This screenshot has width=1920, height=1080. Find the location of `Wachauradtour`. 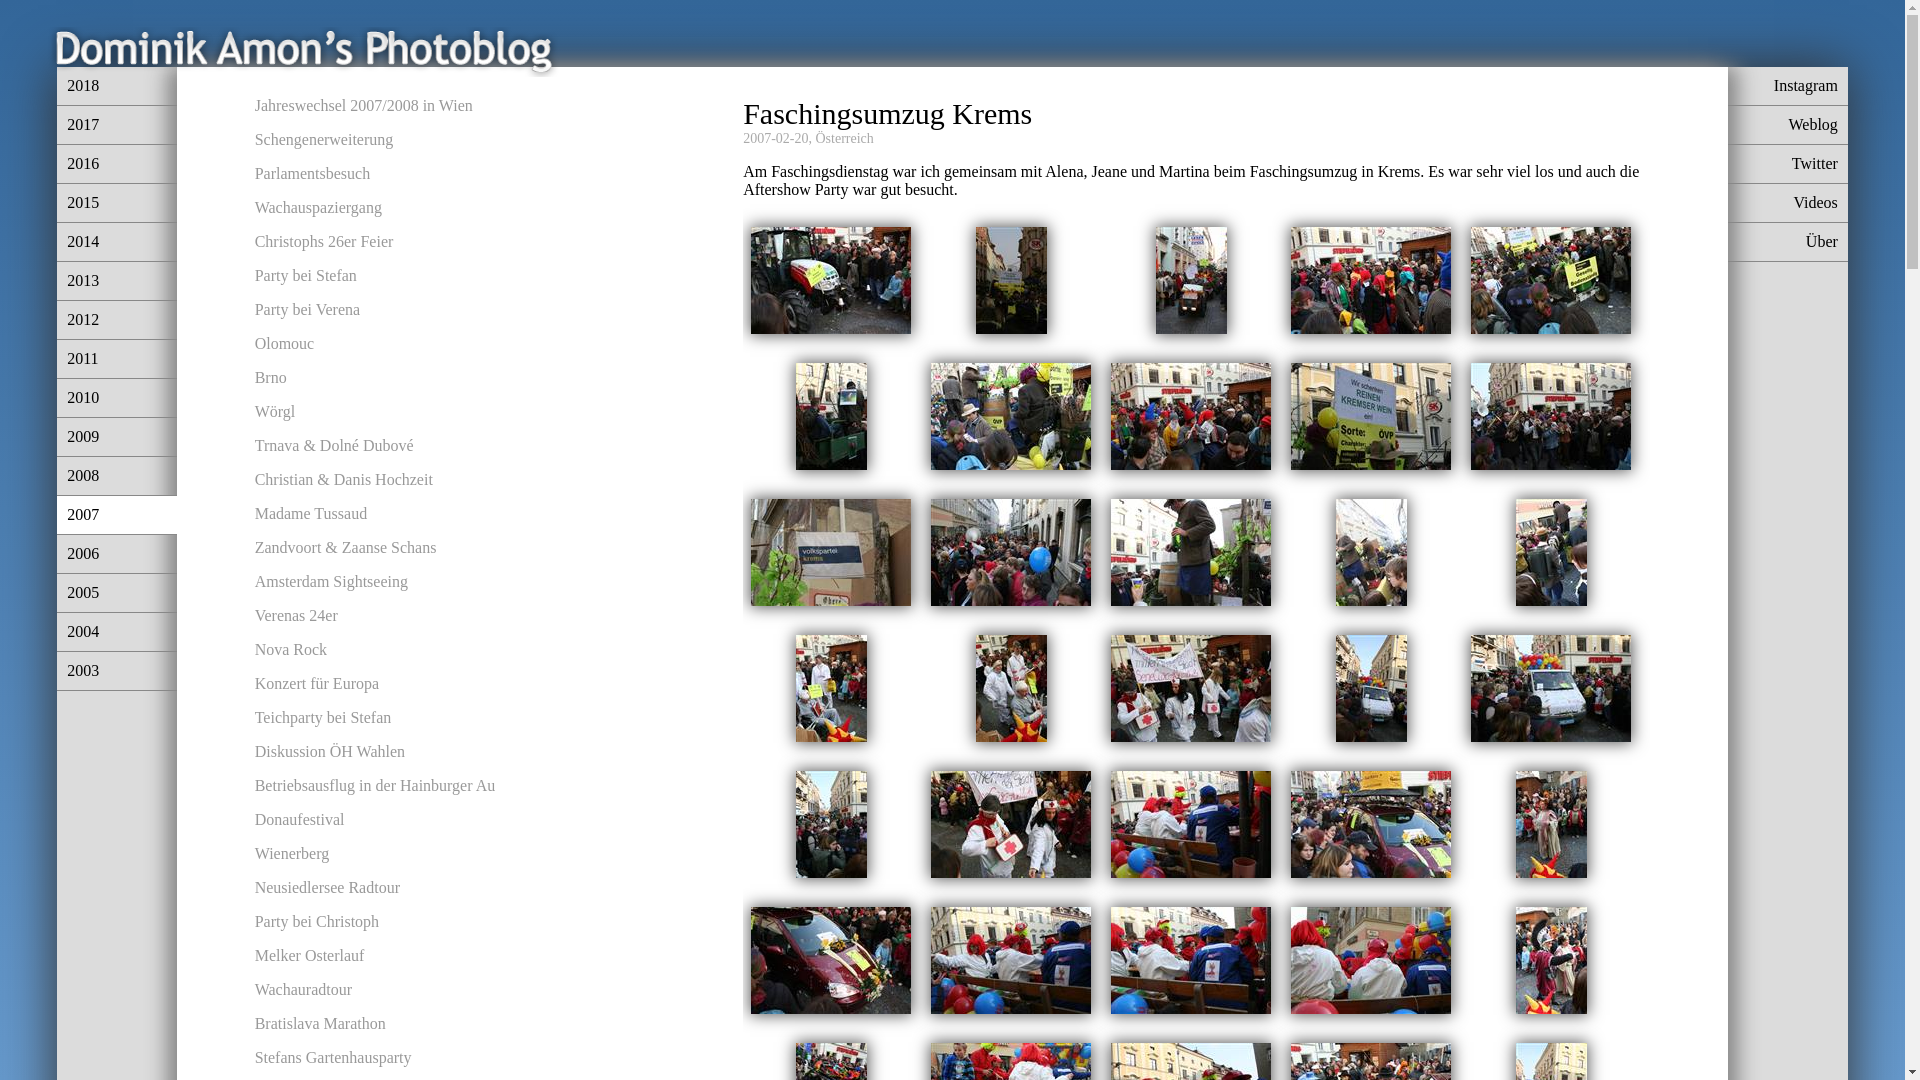

Wachauradtour is located at coordinates (304, 990).